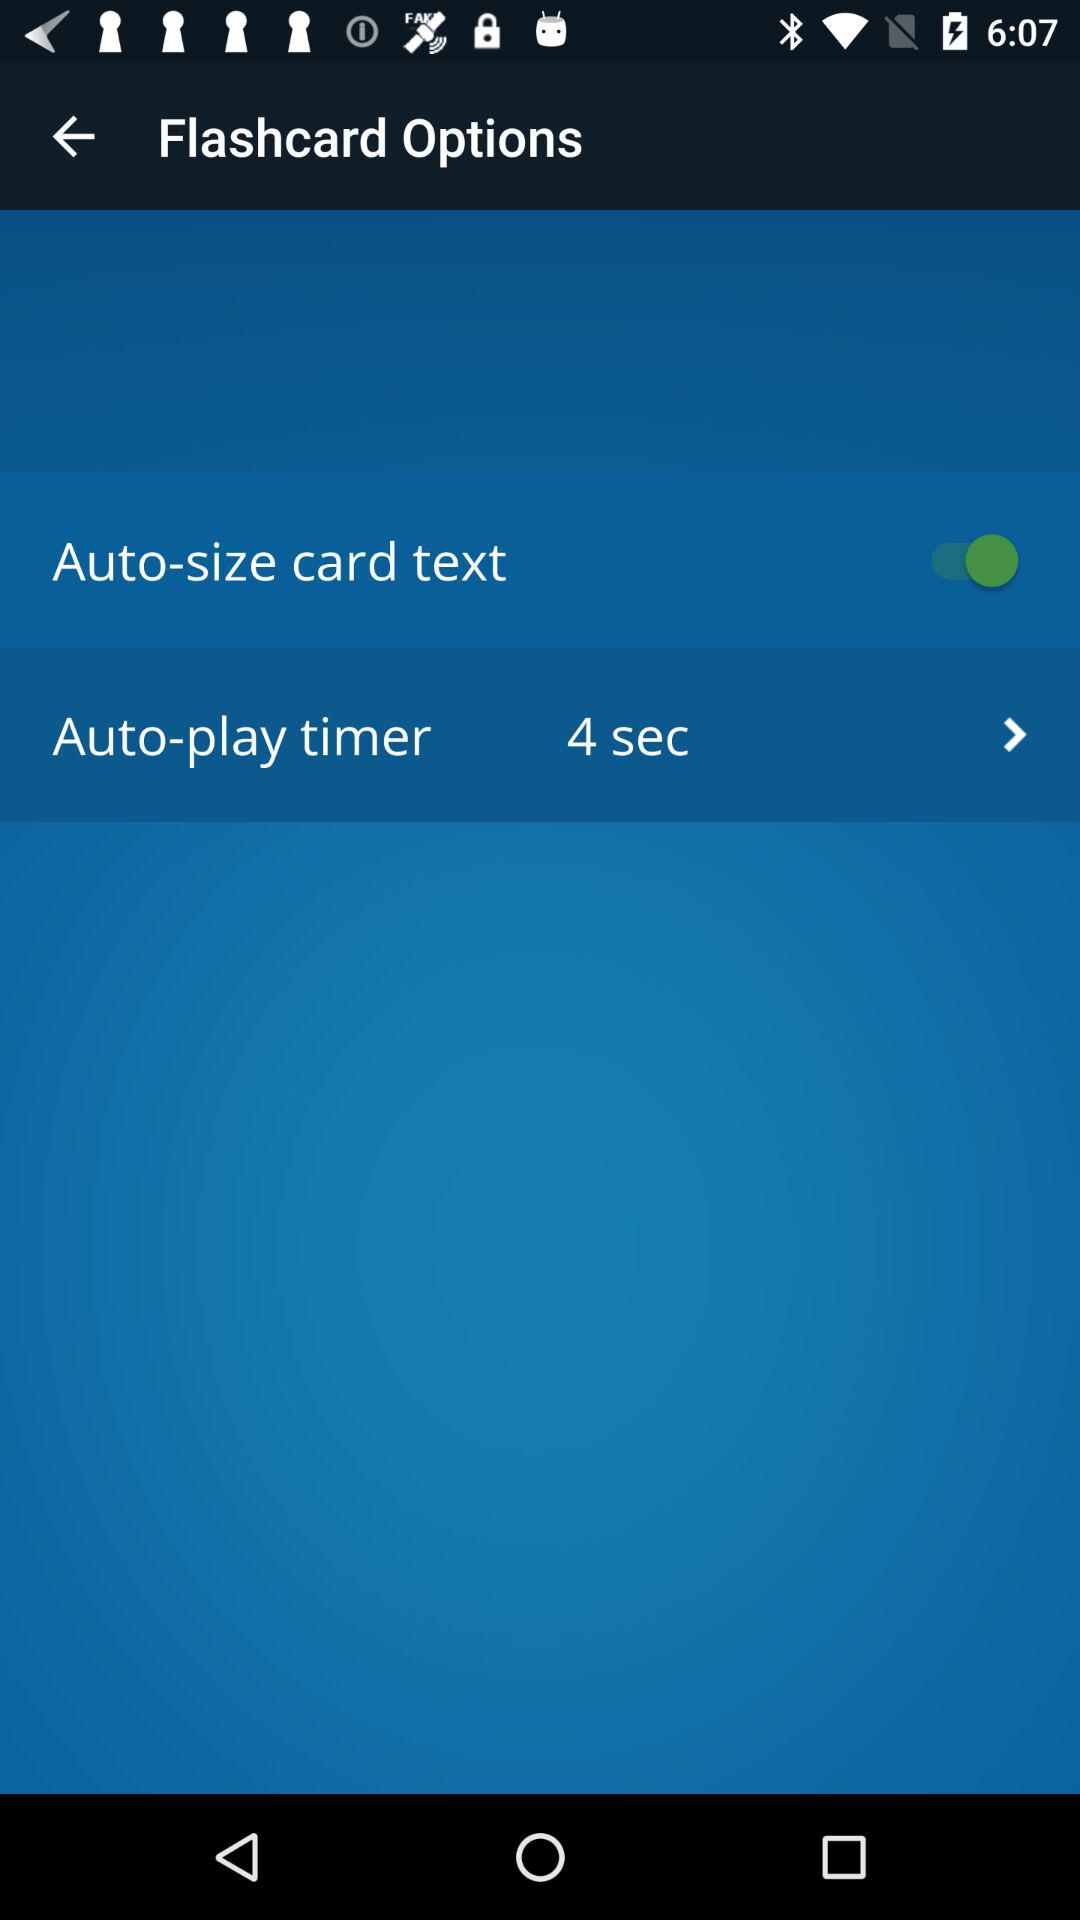 Image resolution: width=1080 pixels, height=1920 pixels. Describe the element at coordinates (73, 136) in the screenshot. I see `open icon above auto size card` at that location.